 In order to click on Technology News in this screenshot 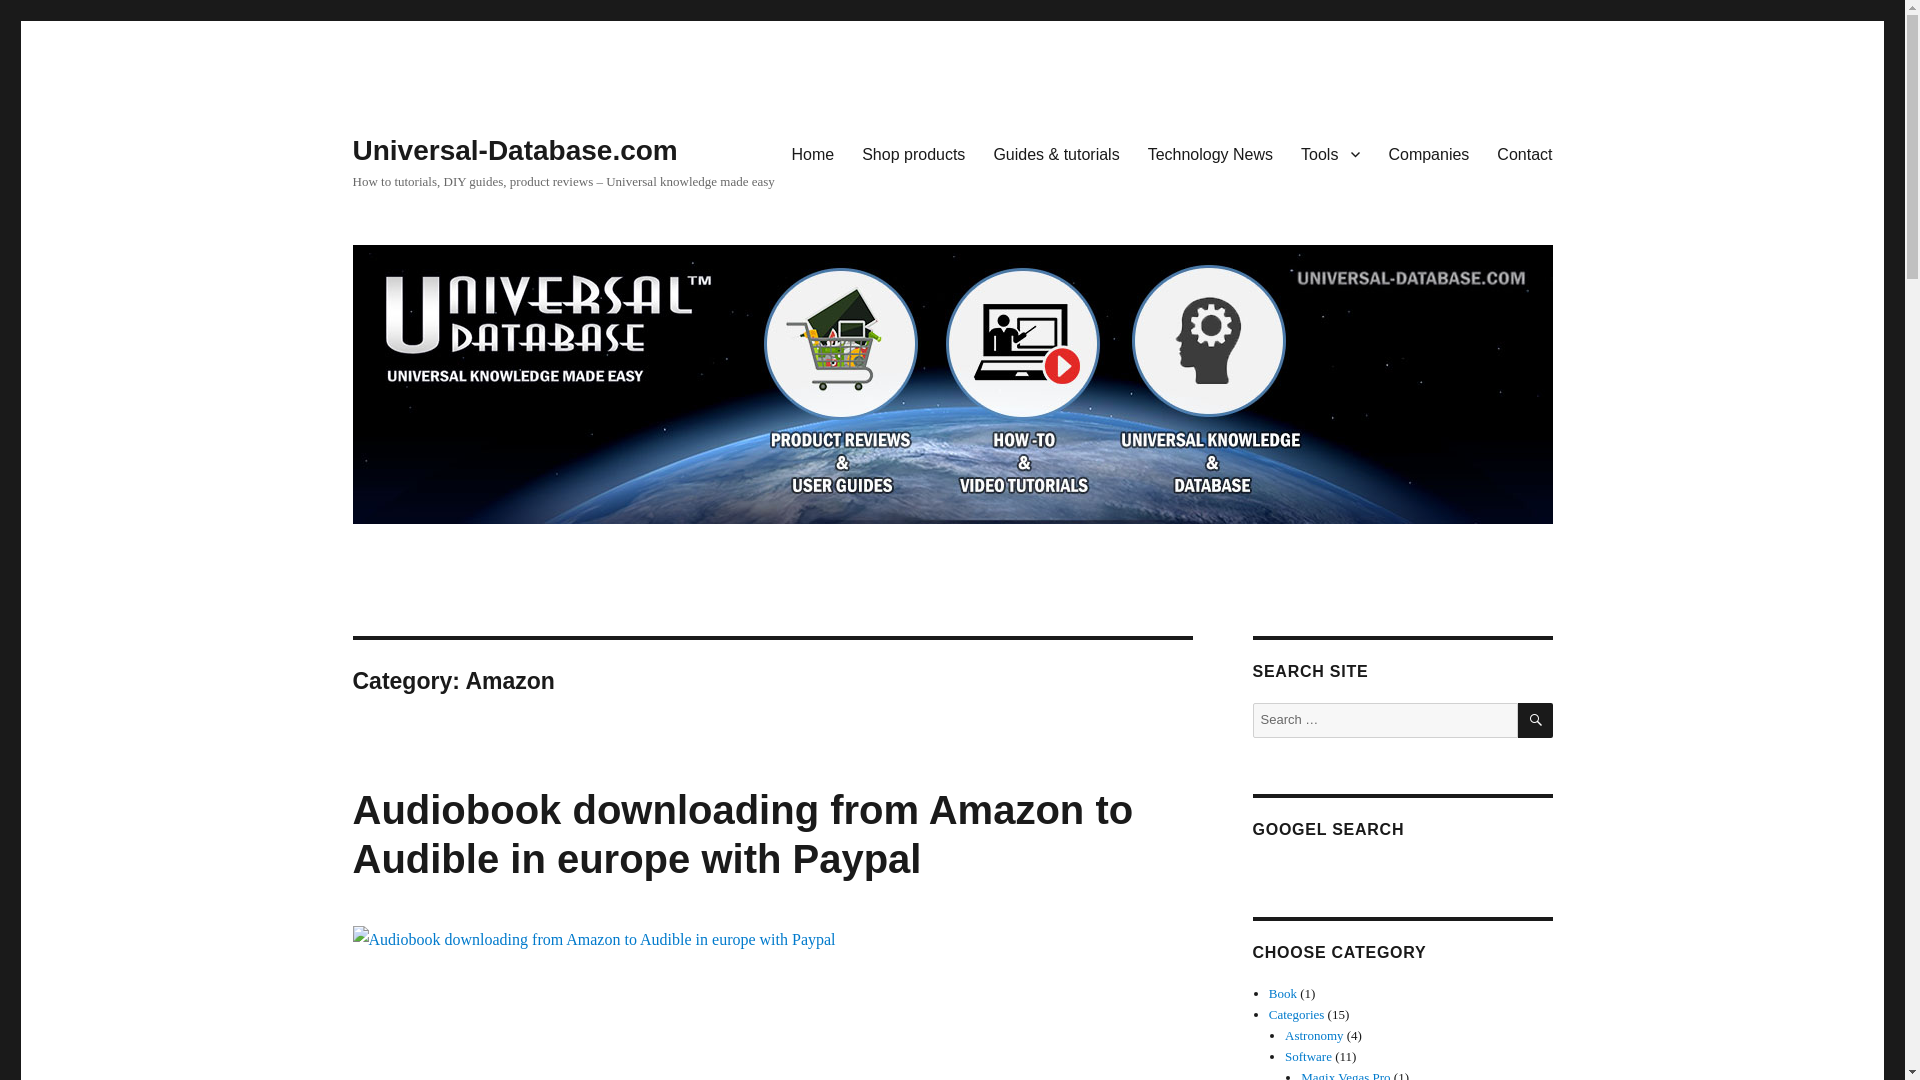, I will do `click(1210, 153)`.